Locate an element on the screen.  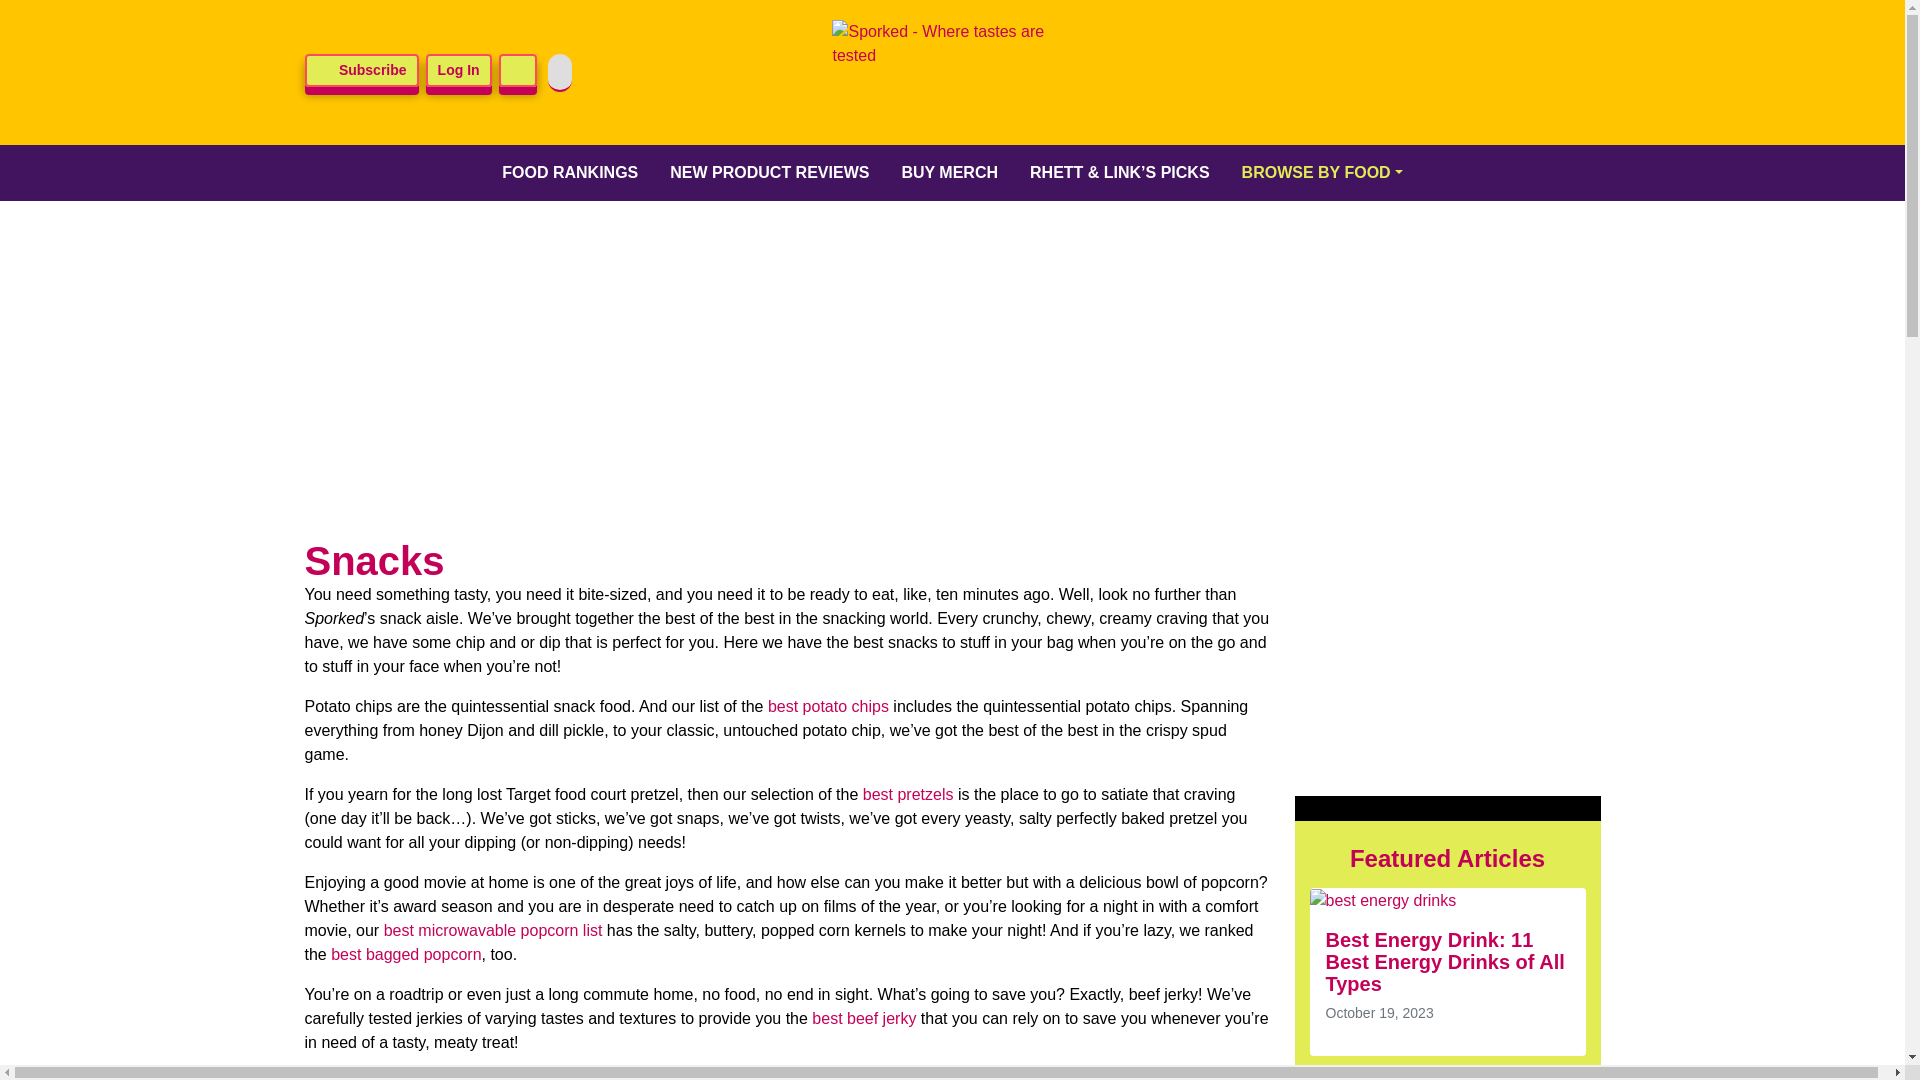
Twitter, opens in new tab is located at coordinates (1314, 72).